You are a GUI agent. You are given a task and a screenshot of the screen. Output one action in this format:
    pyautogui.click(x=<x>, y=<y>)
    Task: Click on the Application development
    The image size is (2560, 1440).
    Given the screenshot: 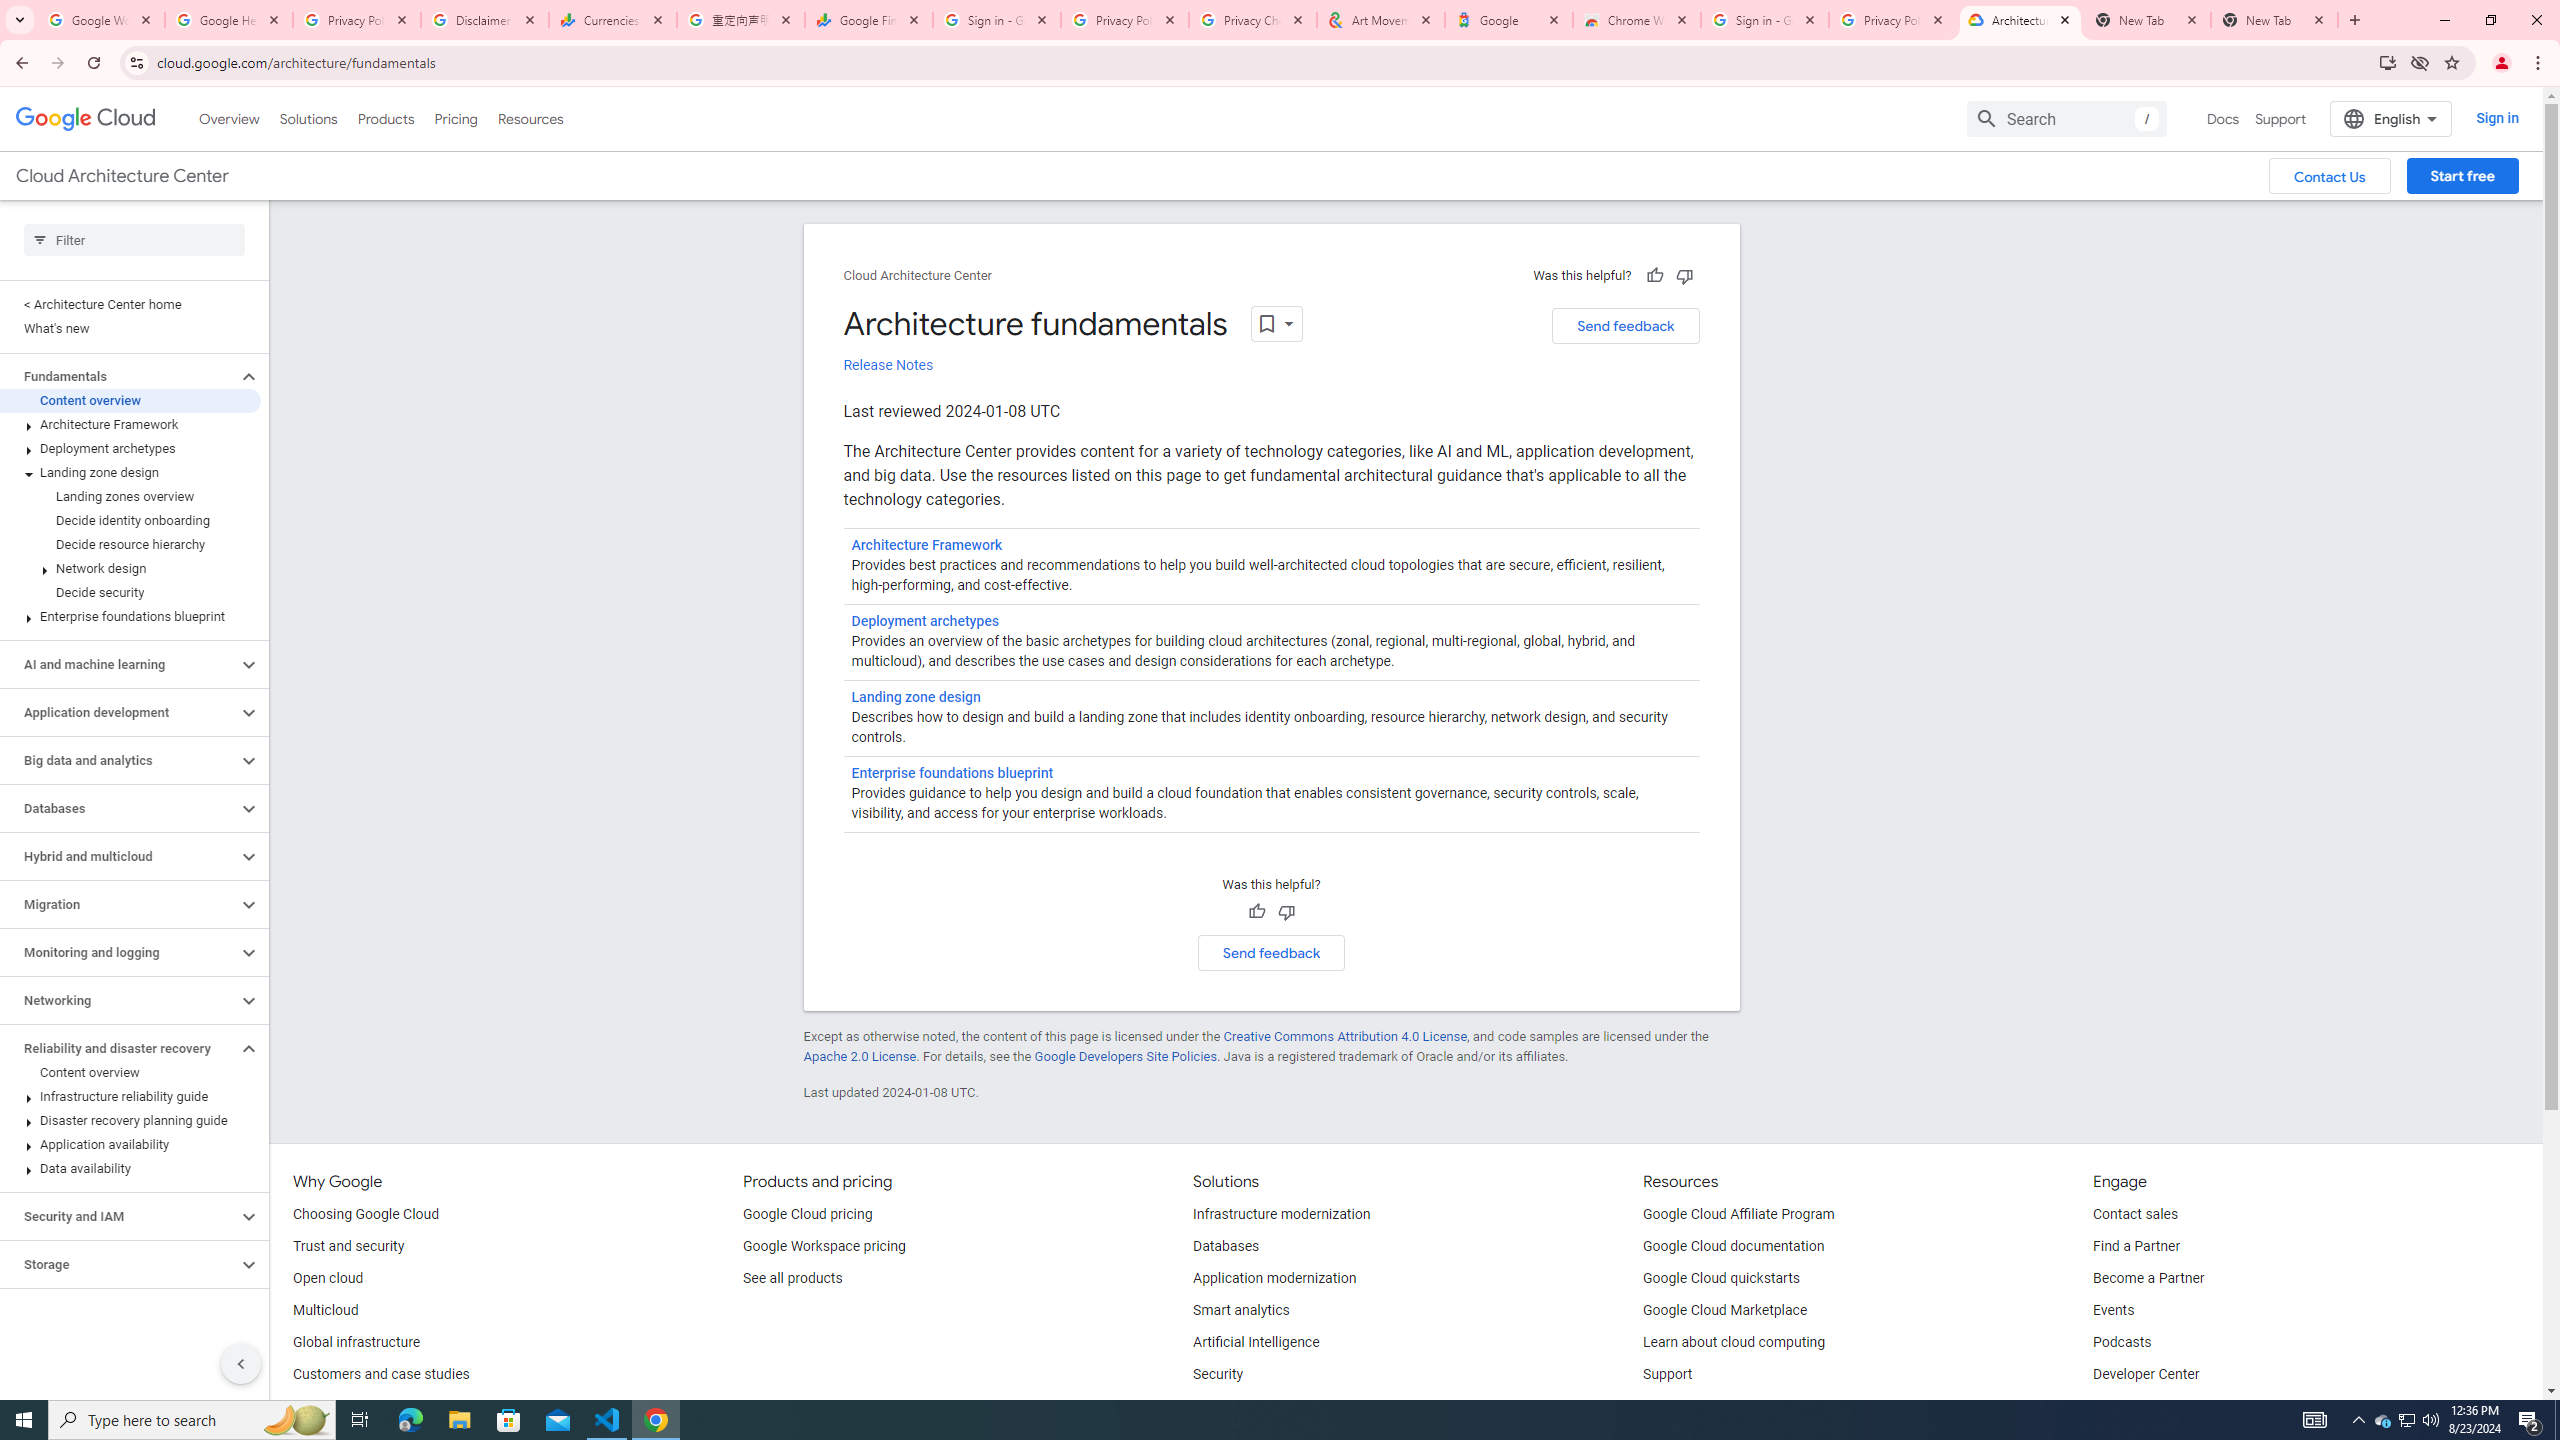 What is the action you would take?
    pyautogui.click(x=119, y=712)
    